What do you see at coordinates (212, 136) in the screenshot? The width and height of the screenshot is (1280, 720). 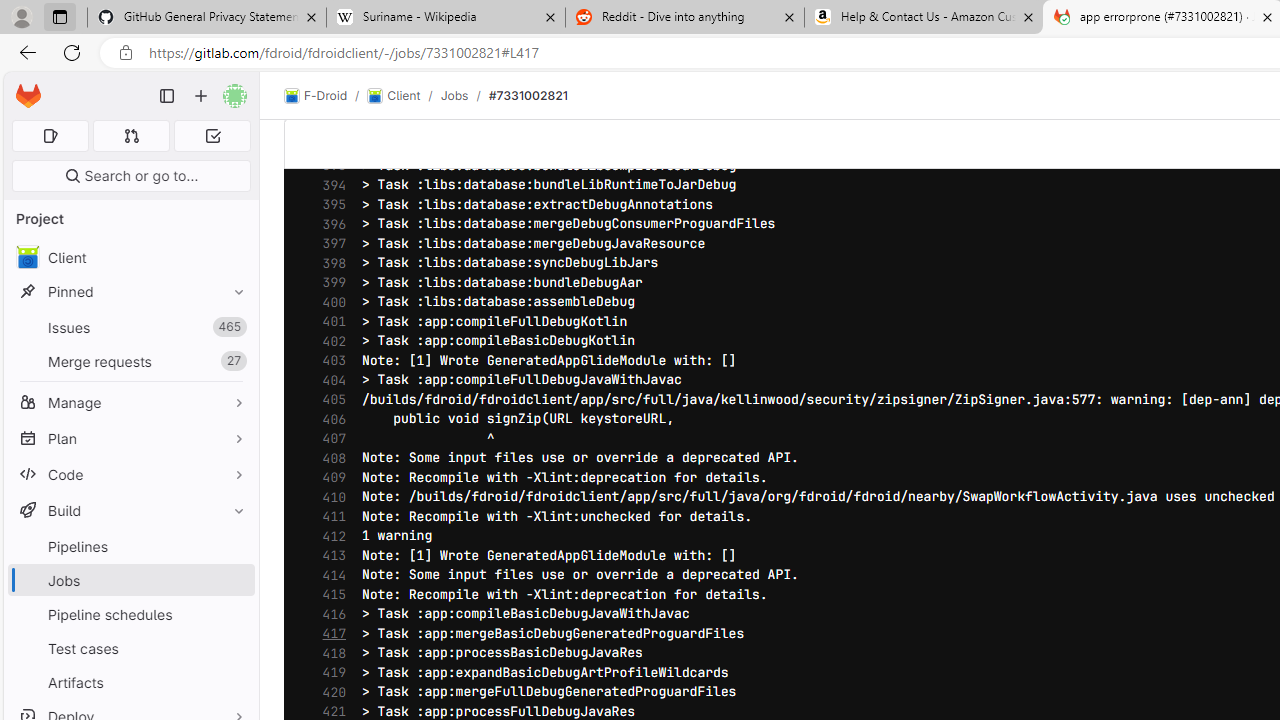 I see `To-Do list 0` at bounding box center [212, 136].